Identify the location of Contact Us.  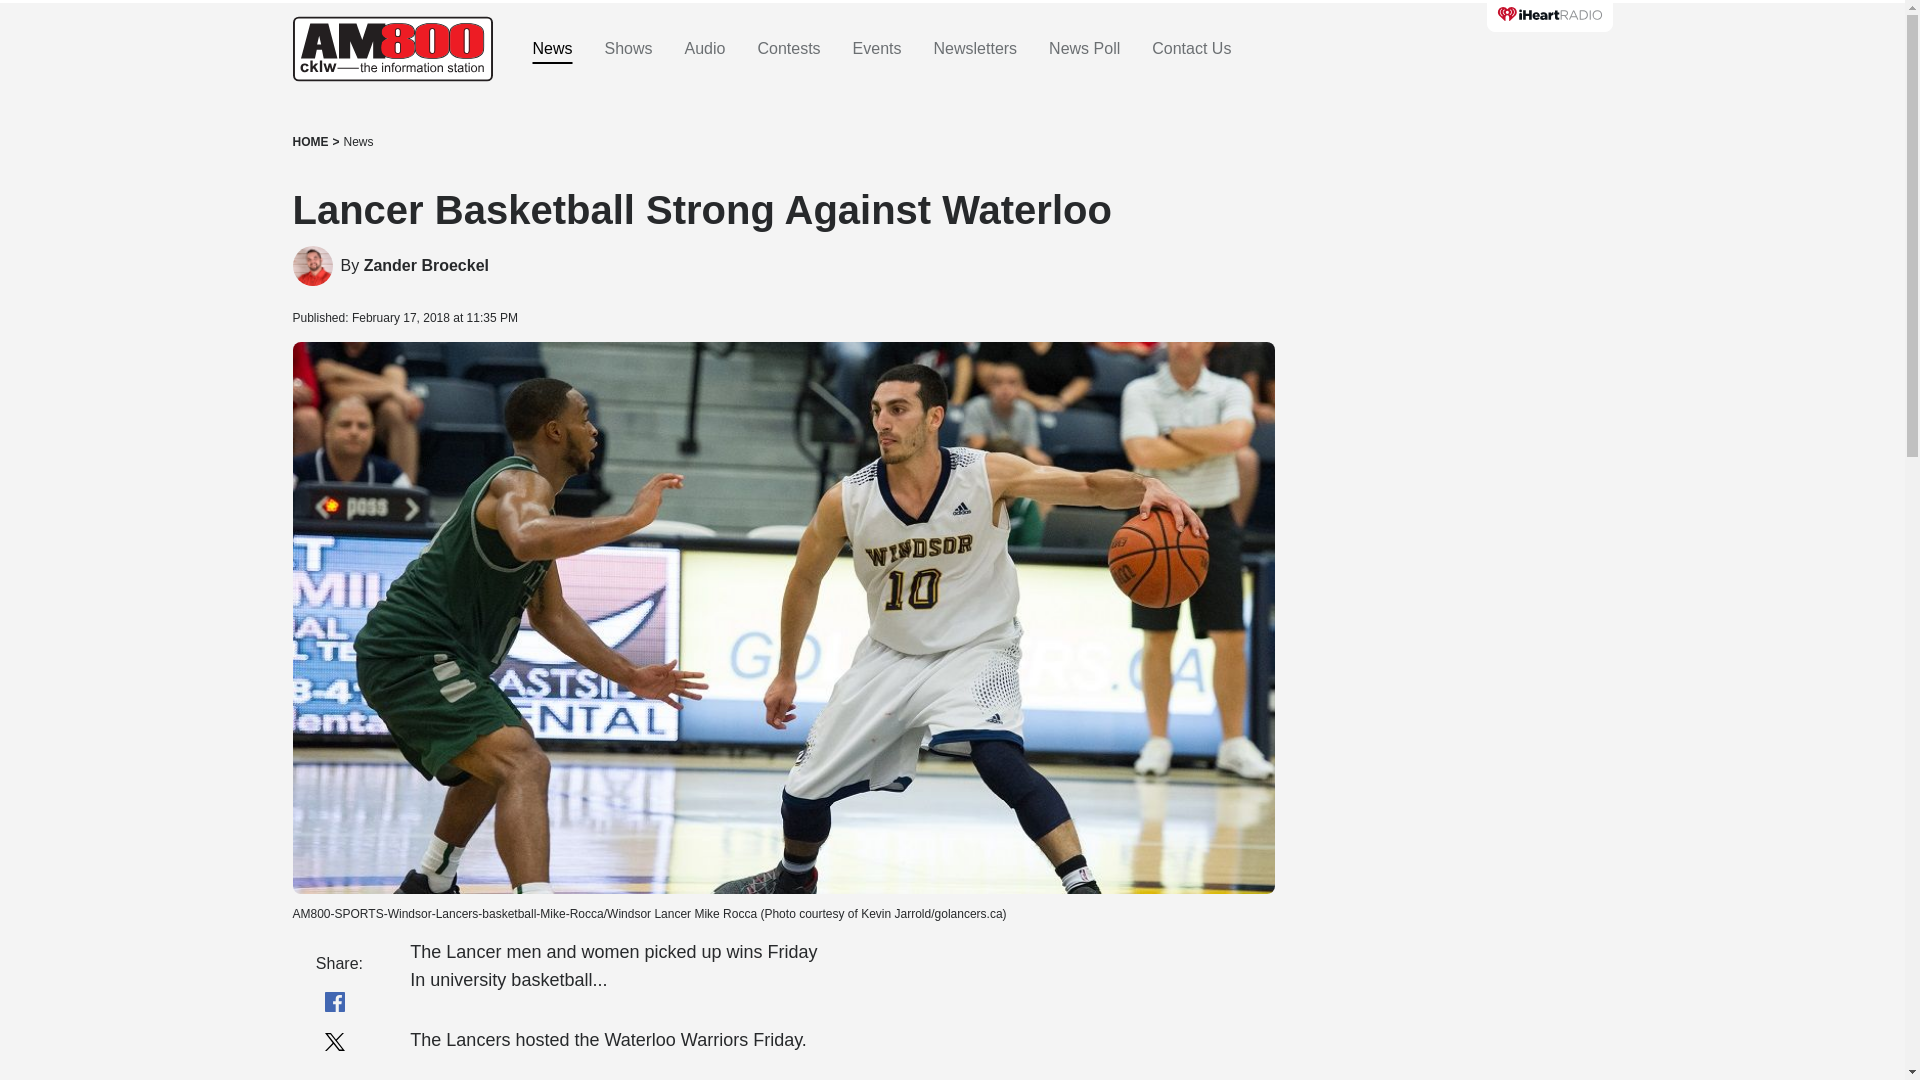
(1191, 49).